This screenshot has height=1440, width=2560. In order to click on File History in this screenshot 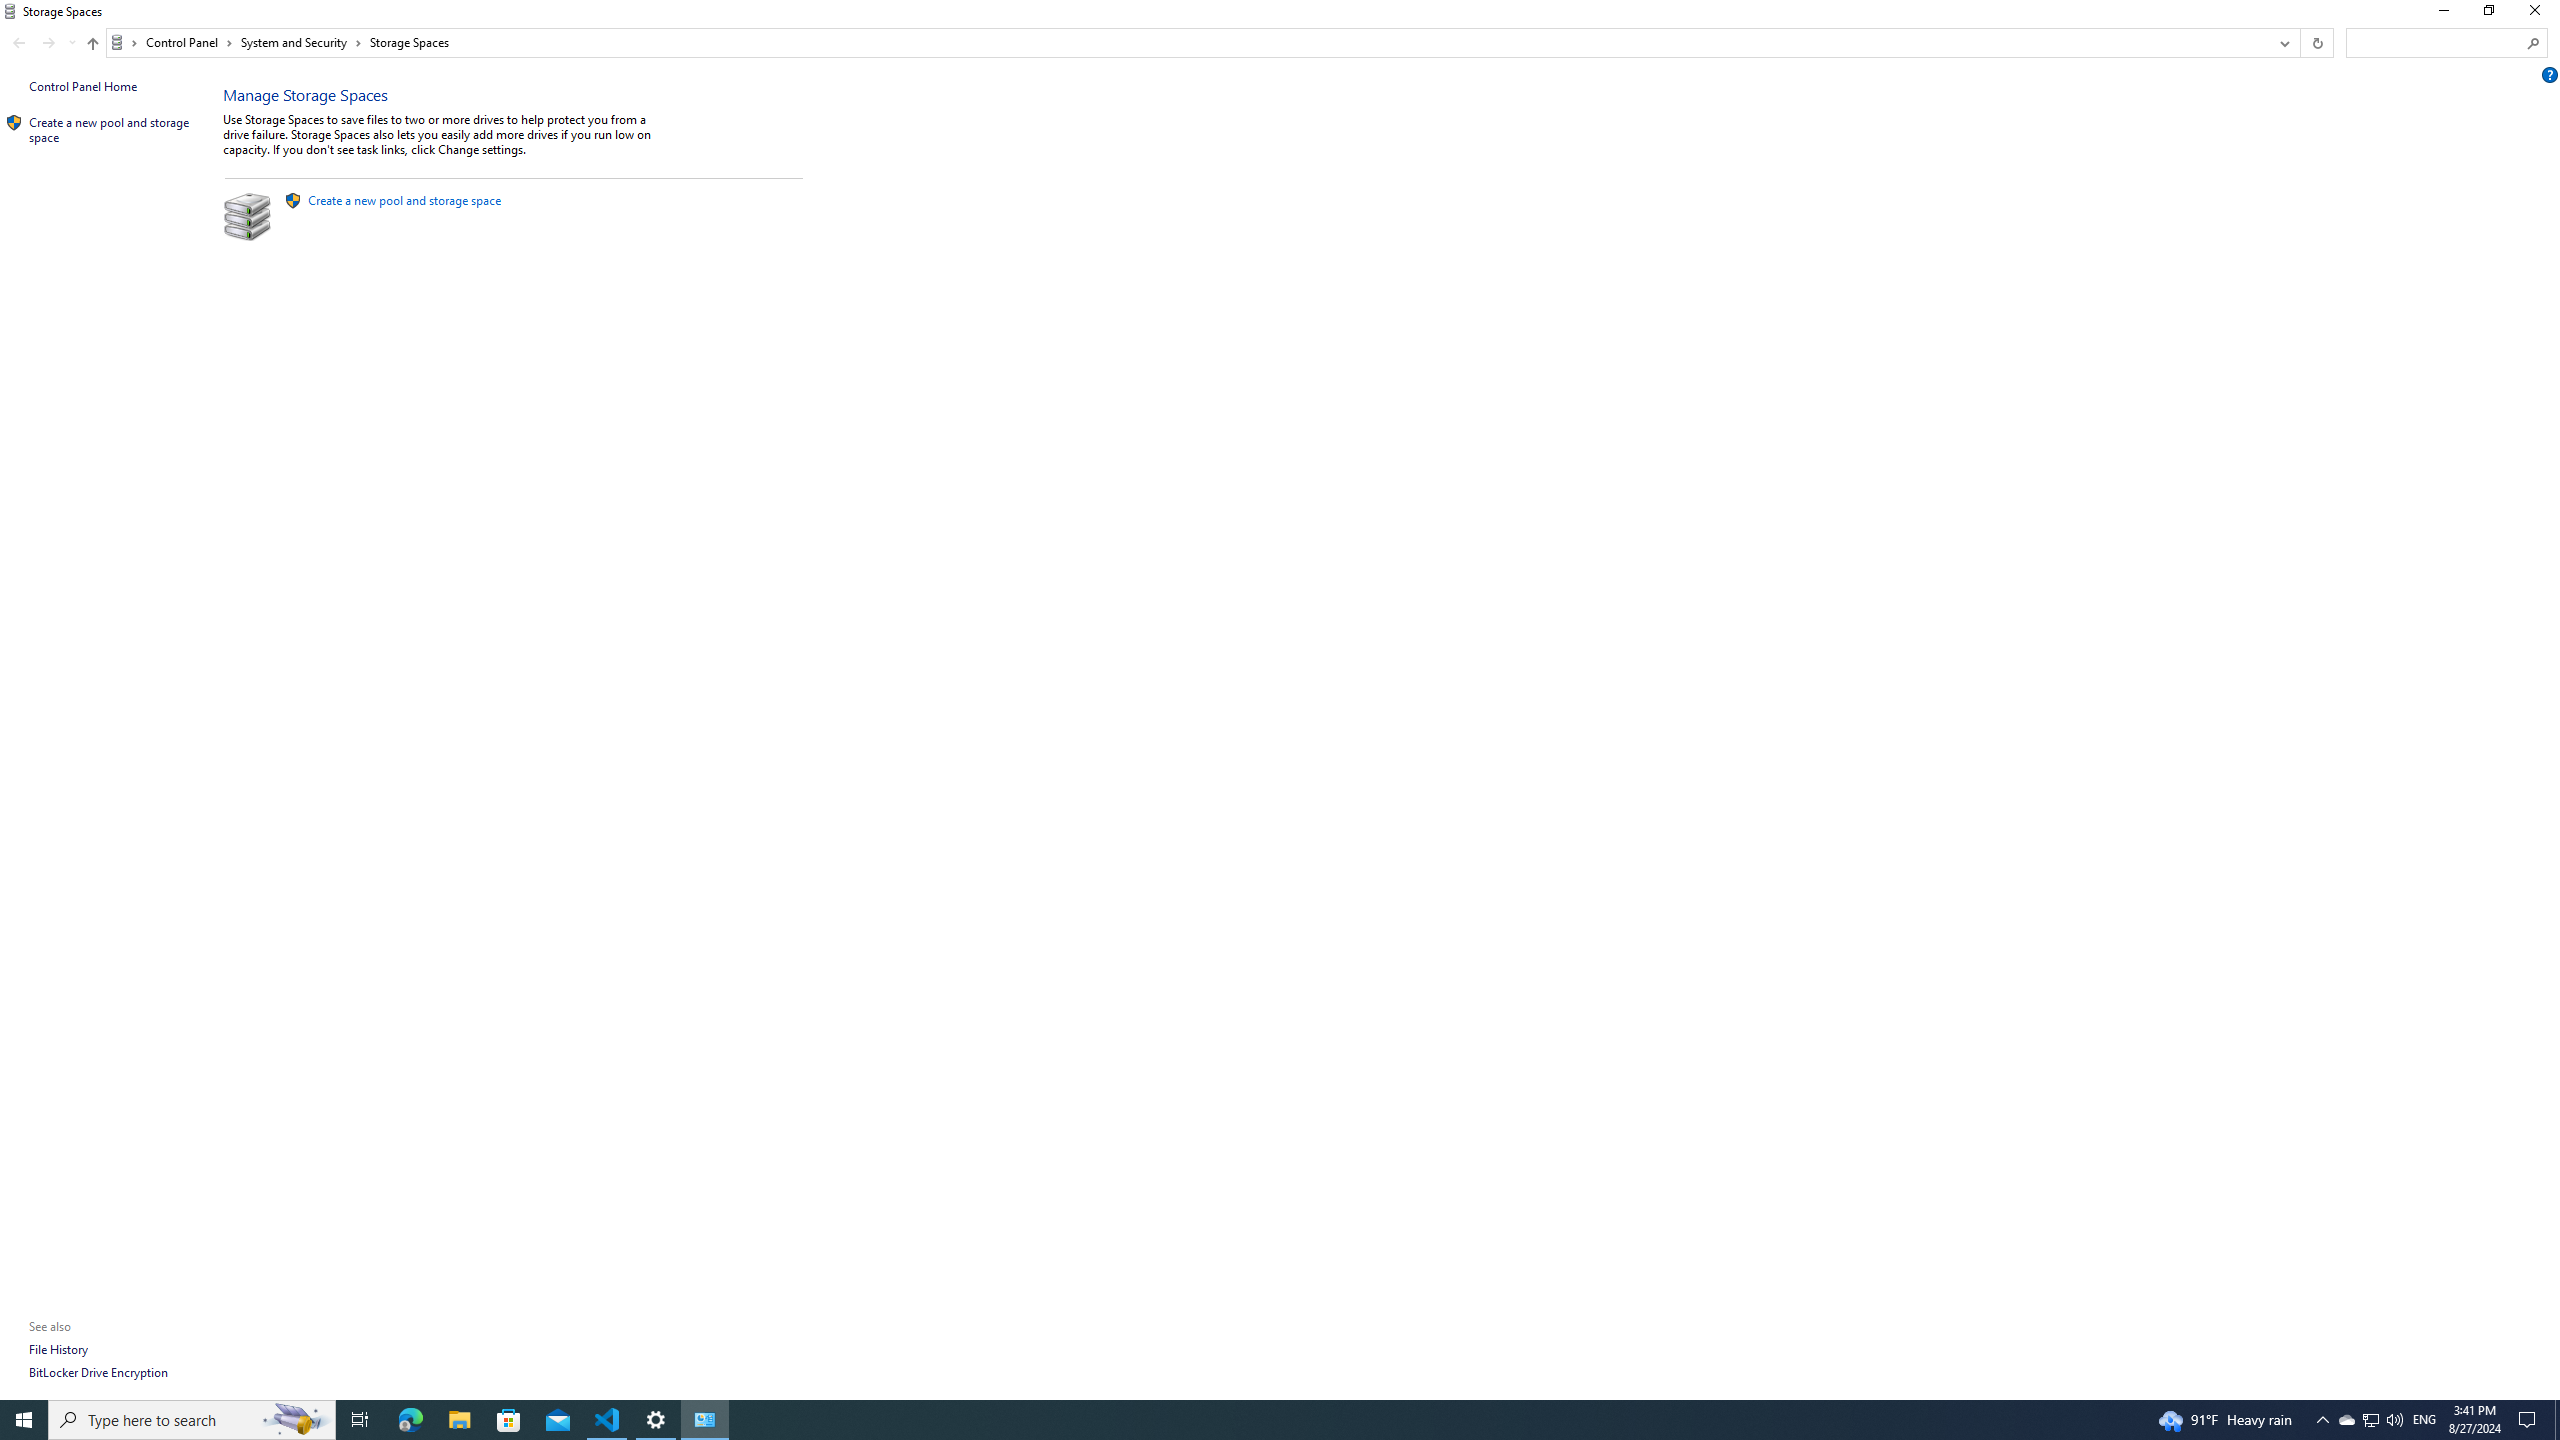, I will do `click(58, 1349)`.